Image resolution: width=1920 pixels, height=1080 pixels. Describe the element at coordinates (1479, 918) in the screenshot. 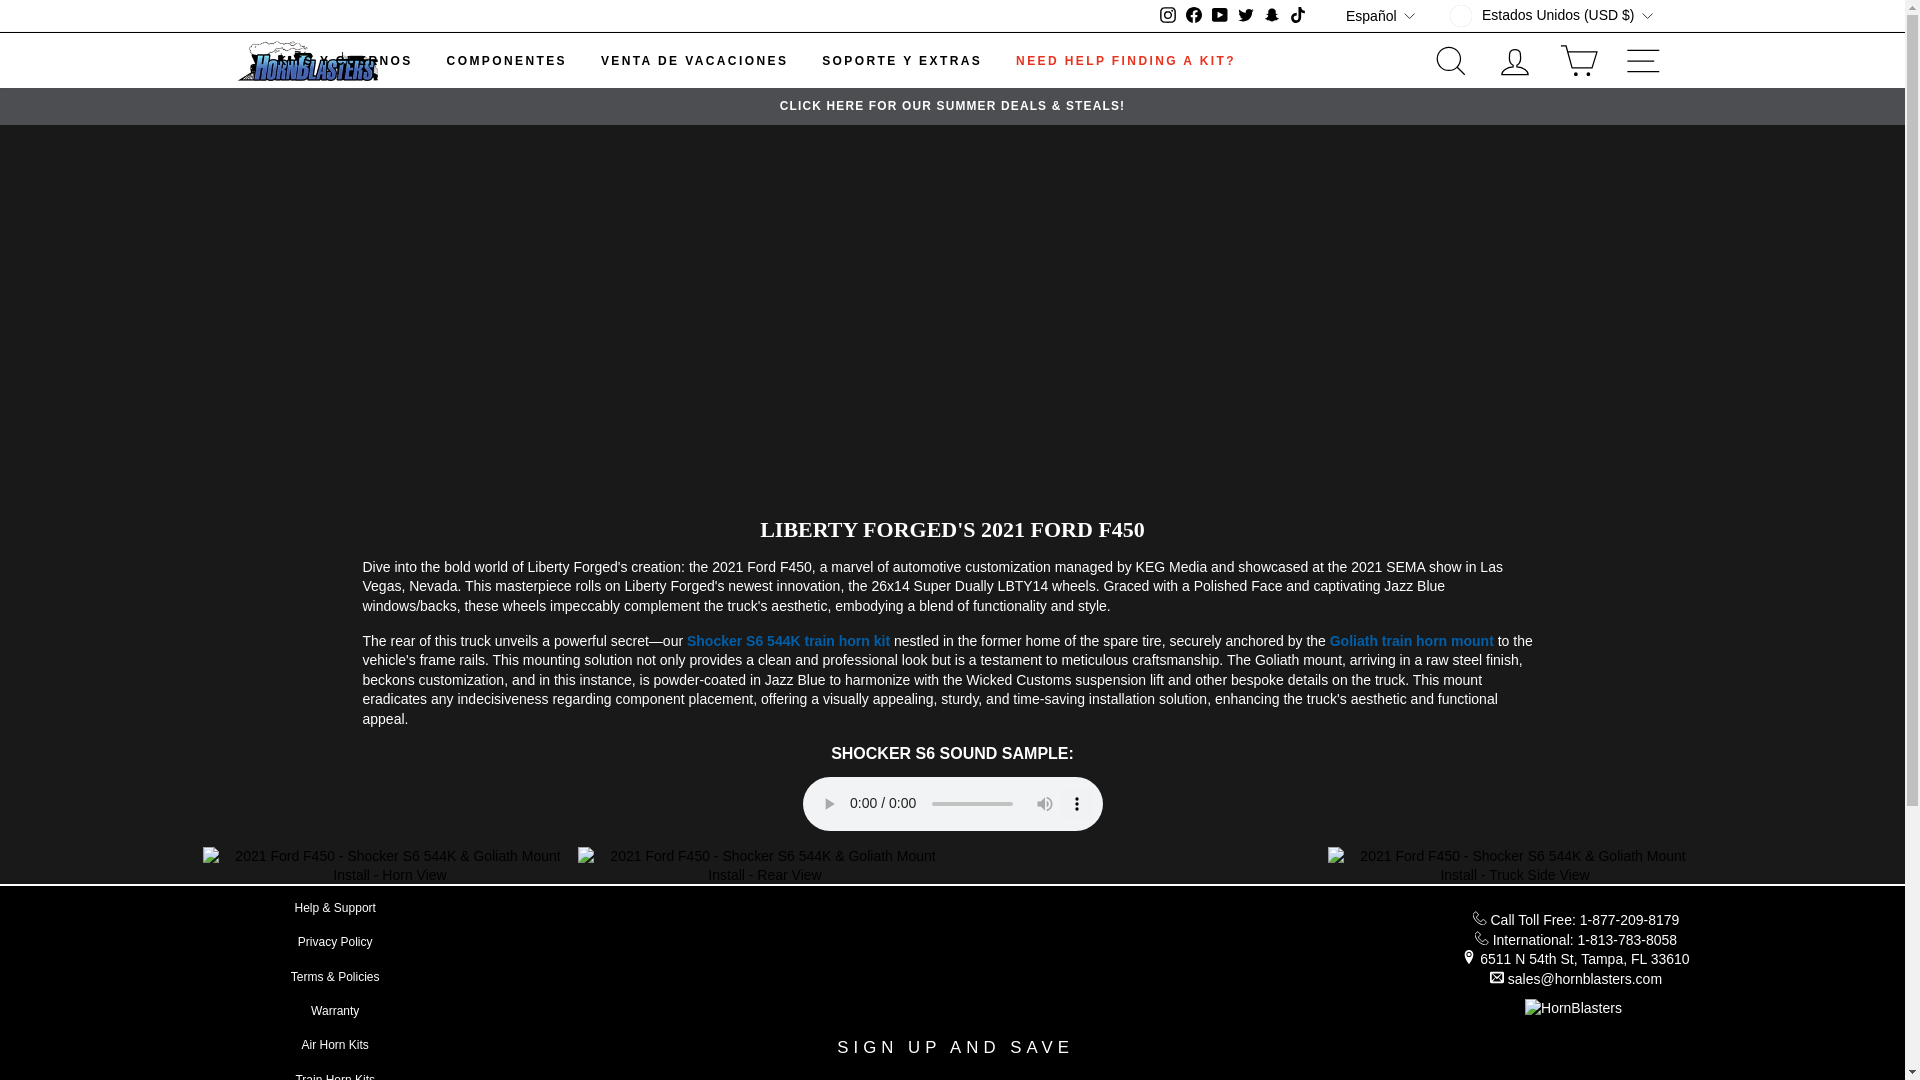

I see `phone` at that location.